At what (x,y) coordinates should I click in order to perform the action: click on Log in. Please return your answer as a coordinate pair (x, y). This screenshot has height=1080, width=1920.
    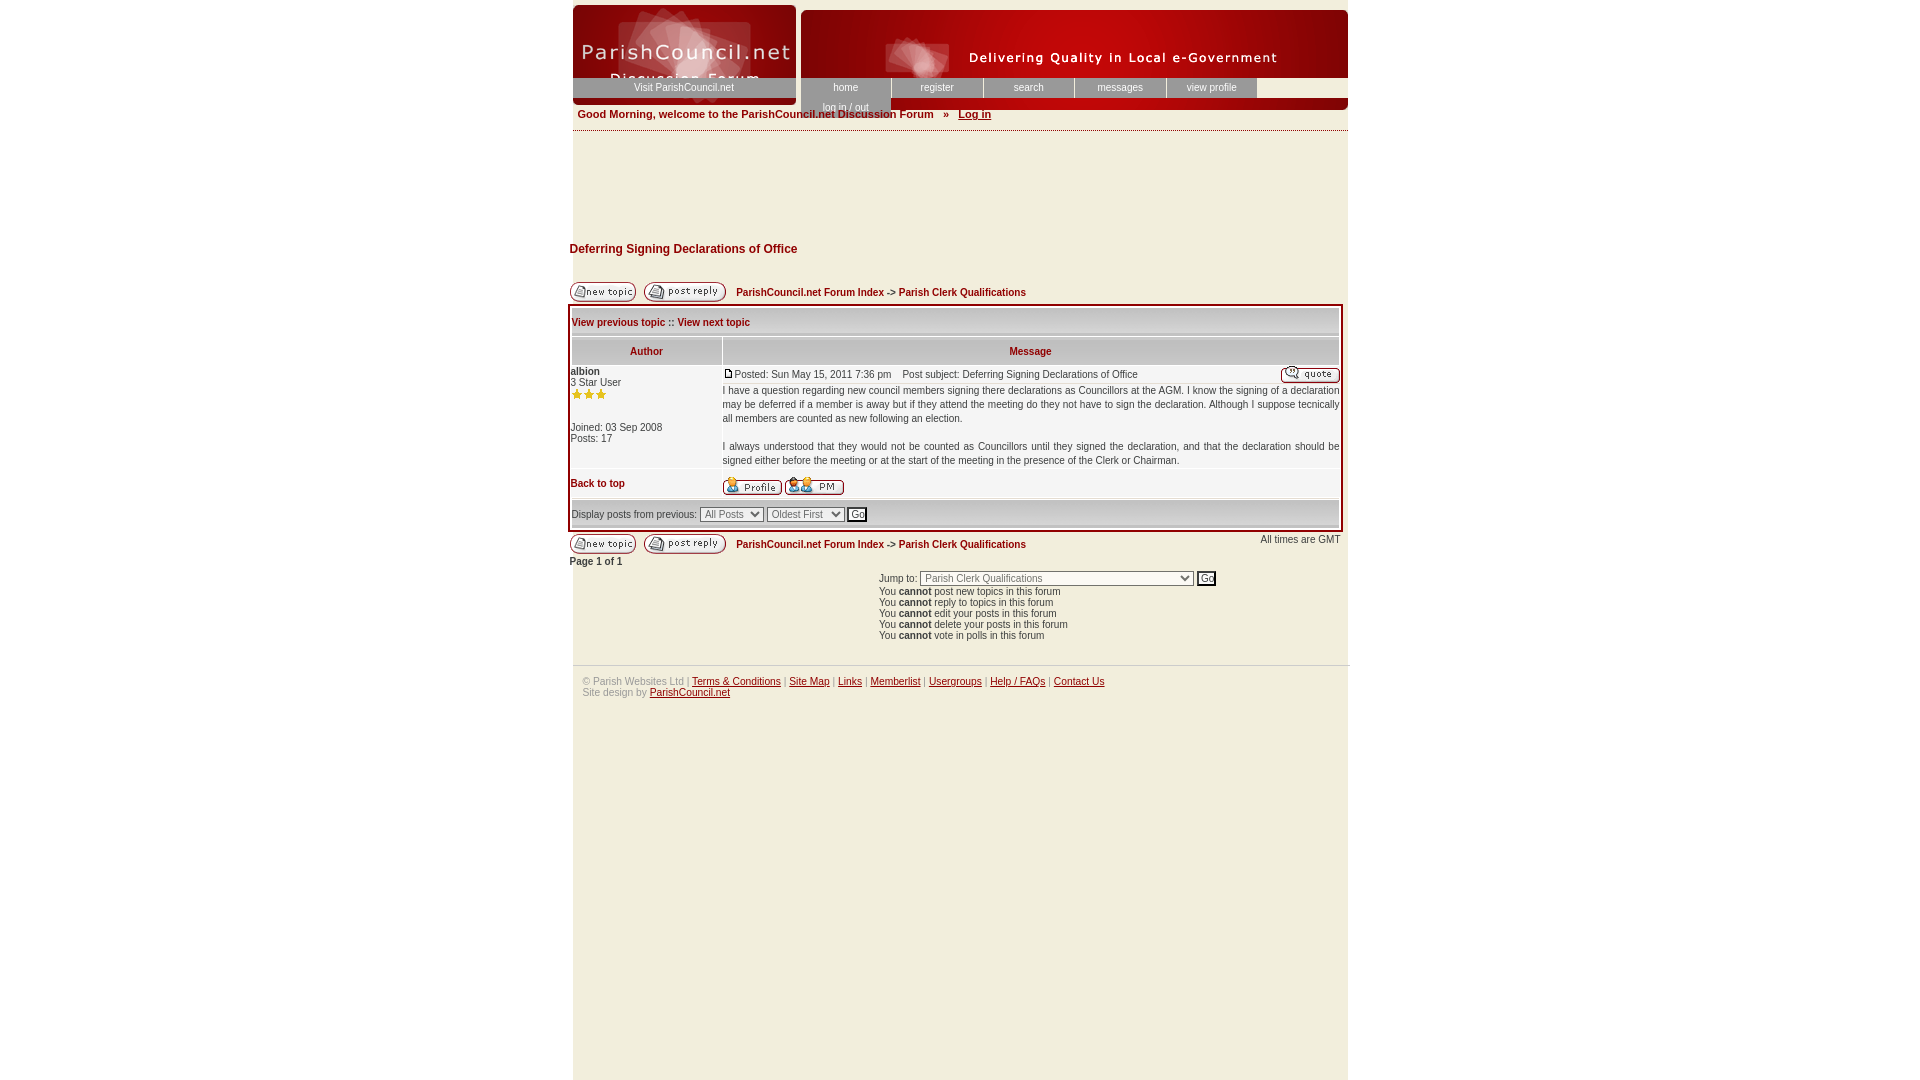
    Looking at the image, I should click on (974, 114).